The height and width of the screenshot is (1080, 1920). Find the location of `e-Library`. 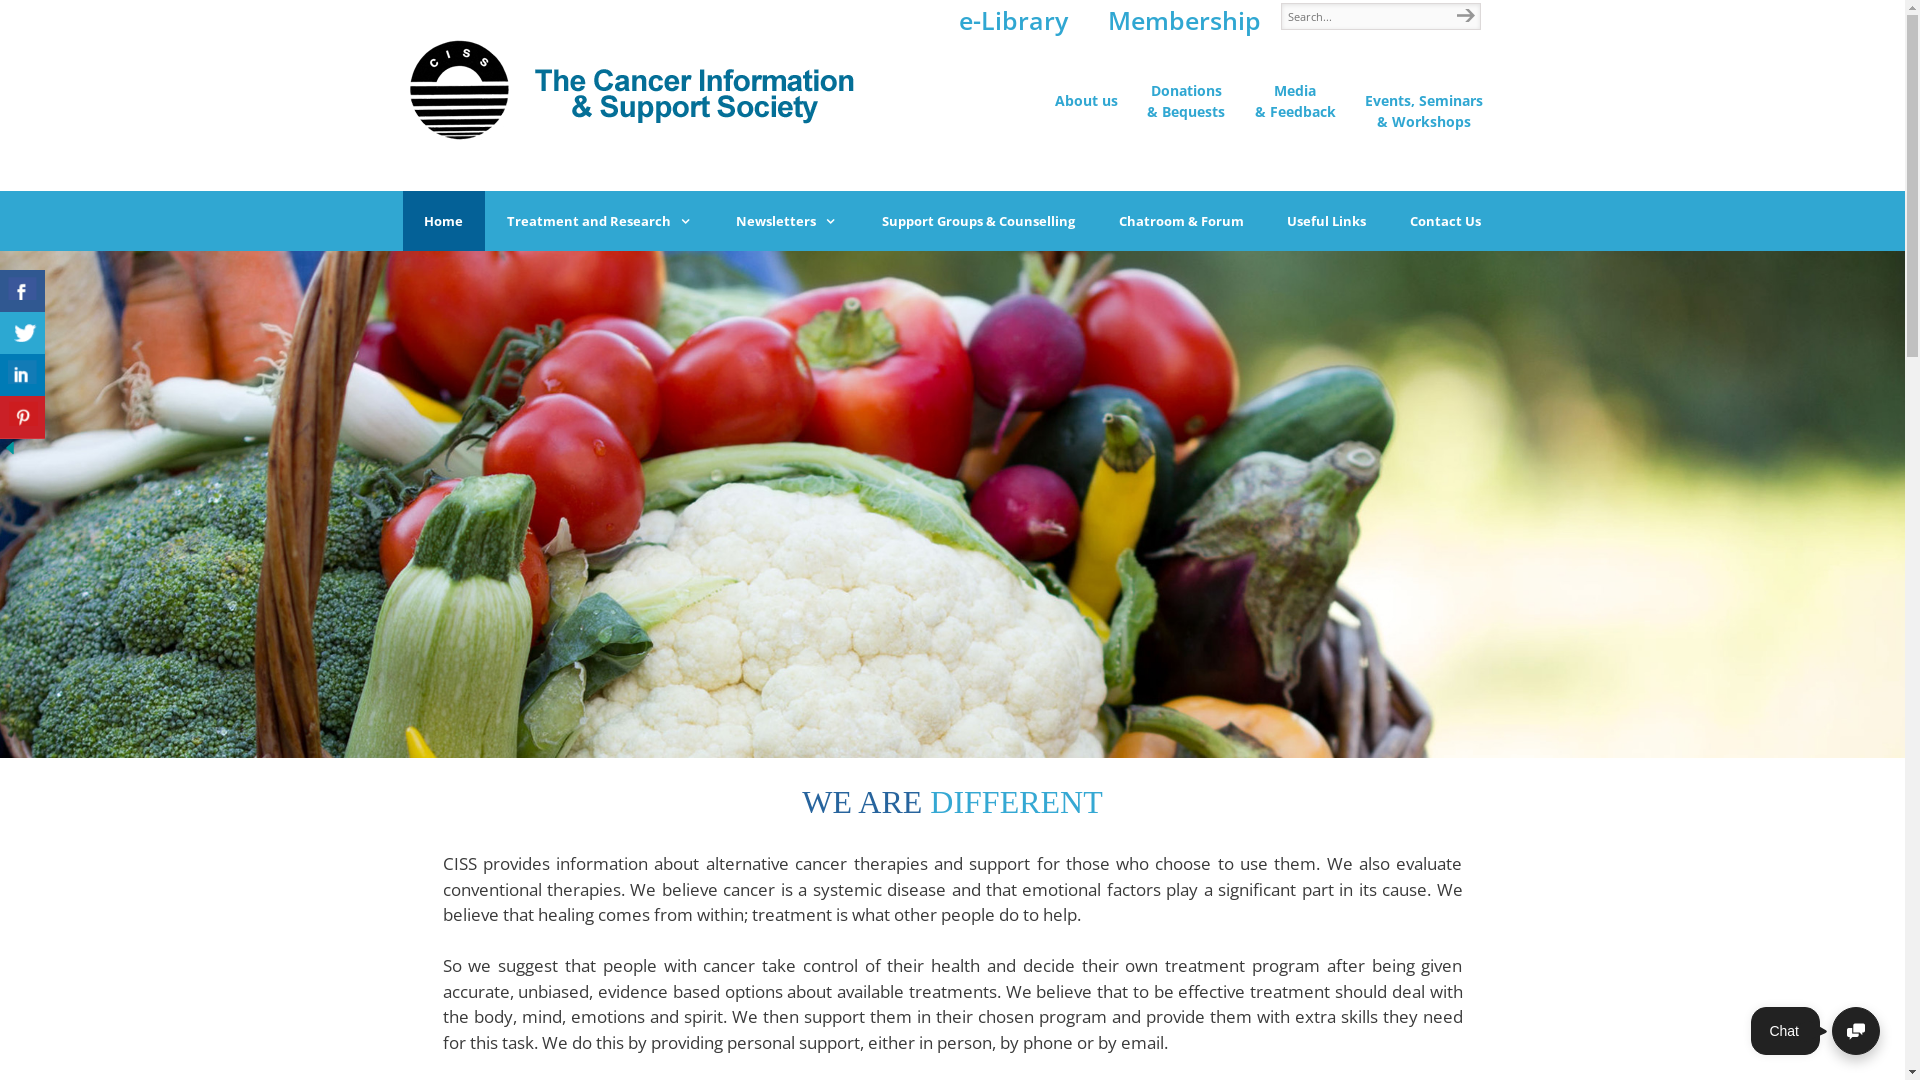

e-Library is located at coordinates (1012, 20).